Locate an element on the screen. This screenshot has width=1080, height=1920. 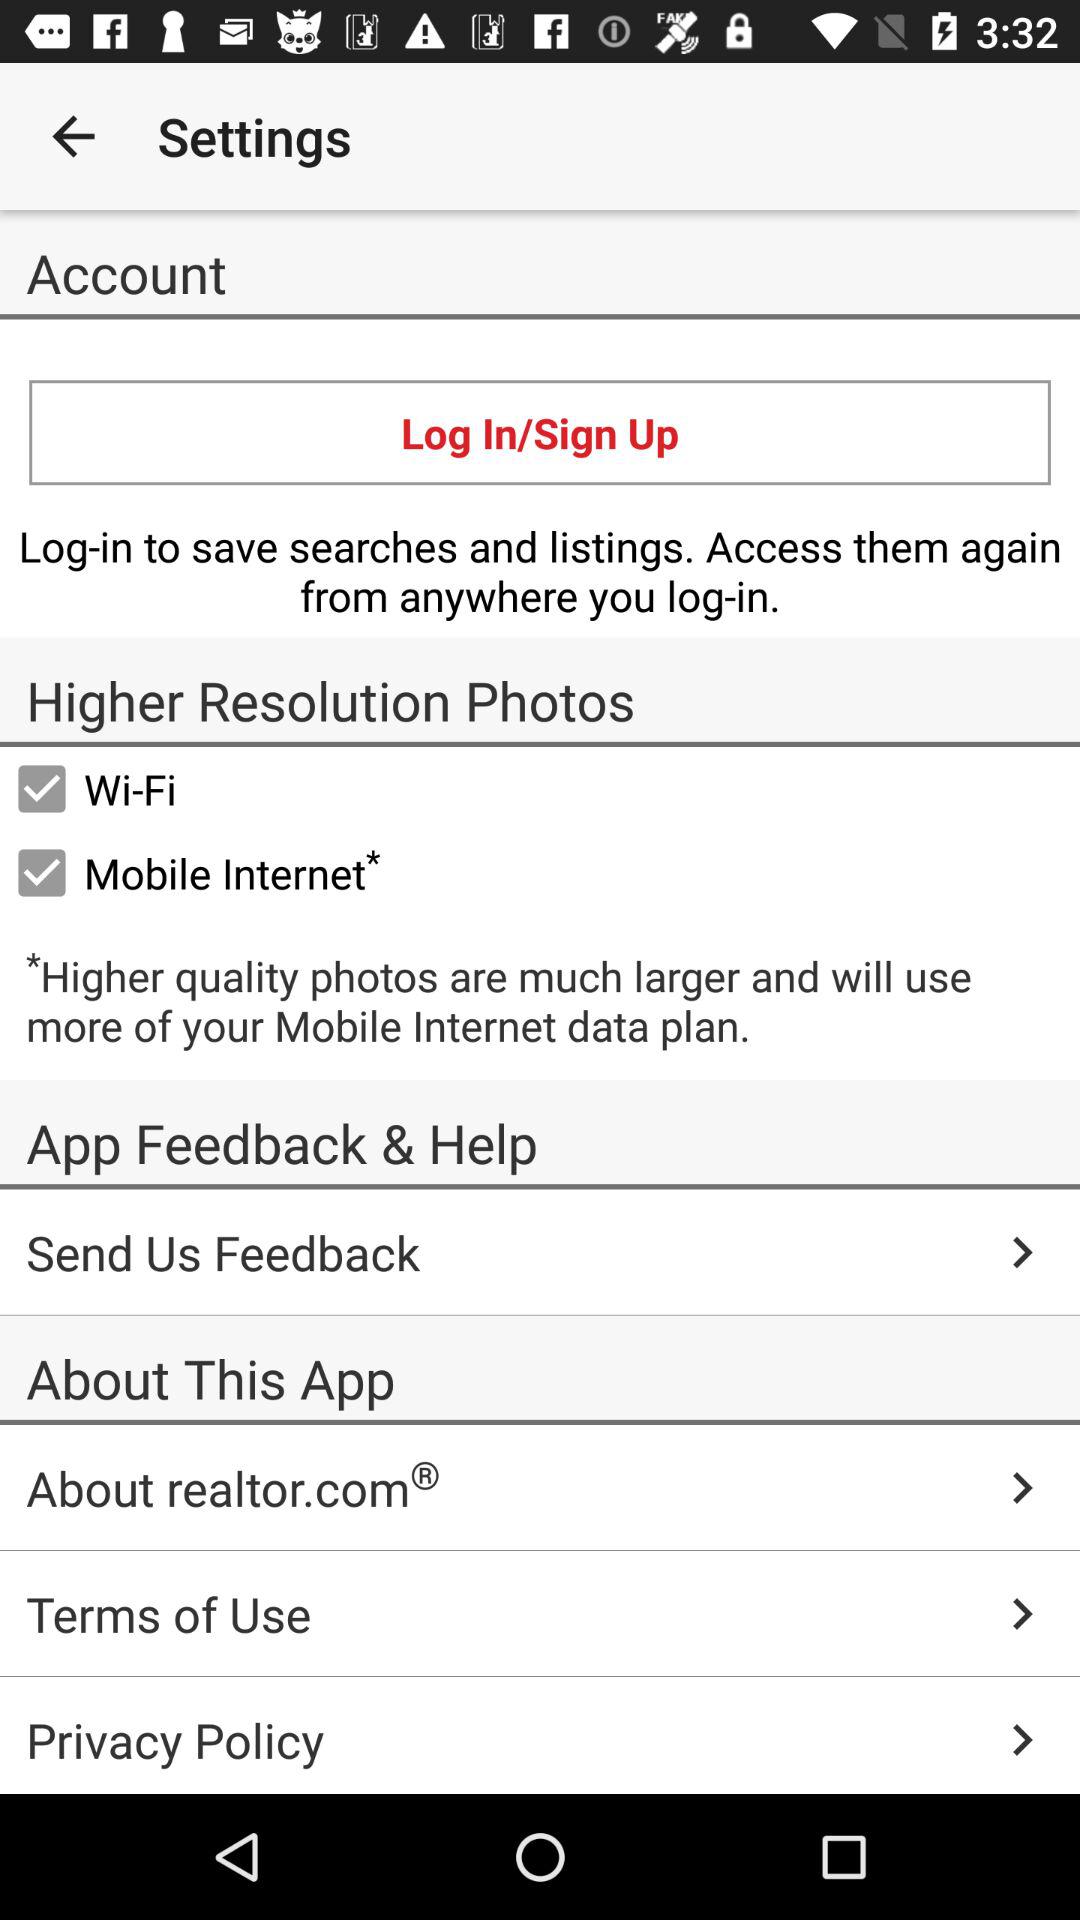
tap icon to the left of settings is located at coordinates (73, 136).